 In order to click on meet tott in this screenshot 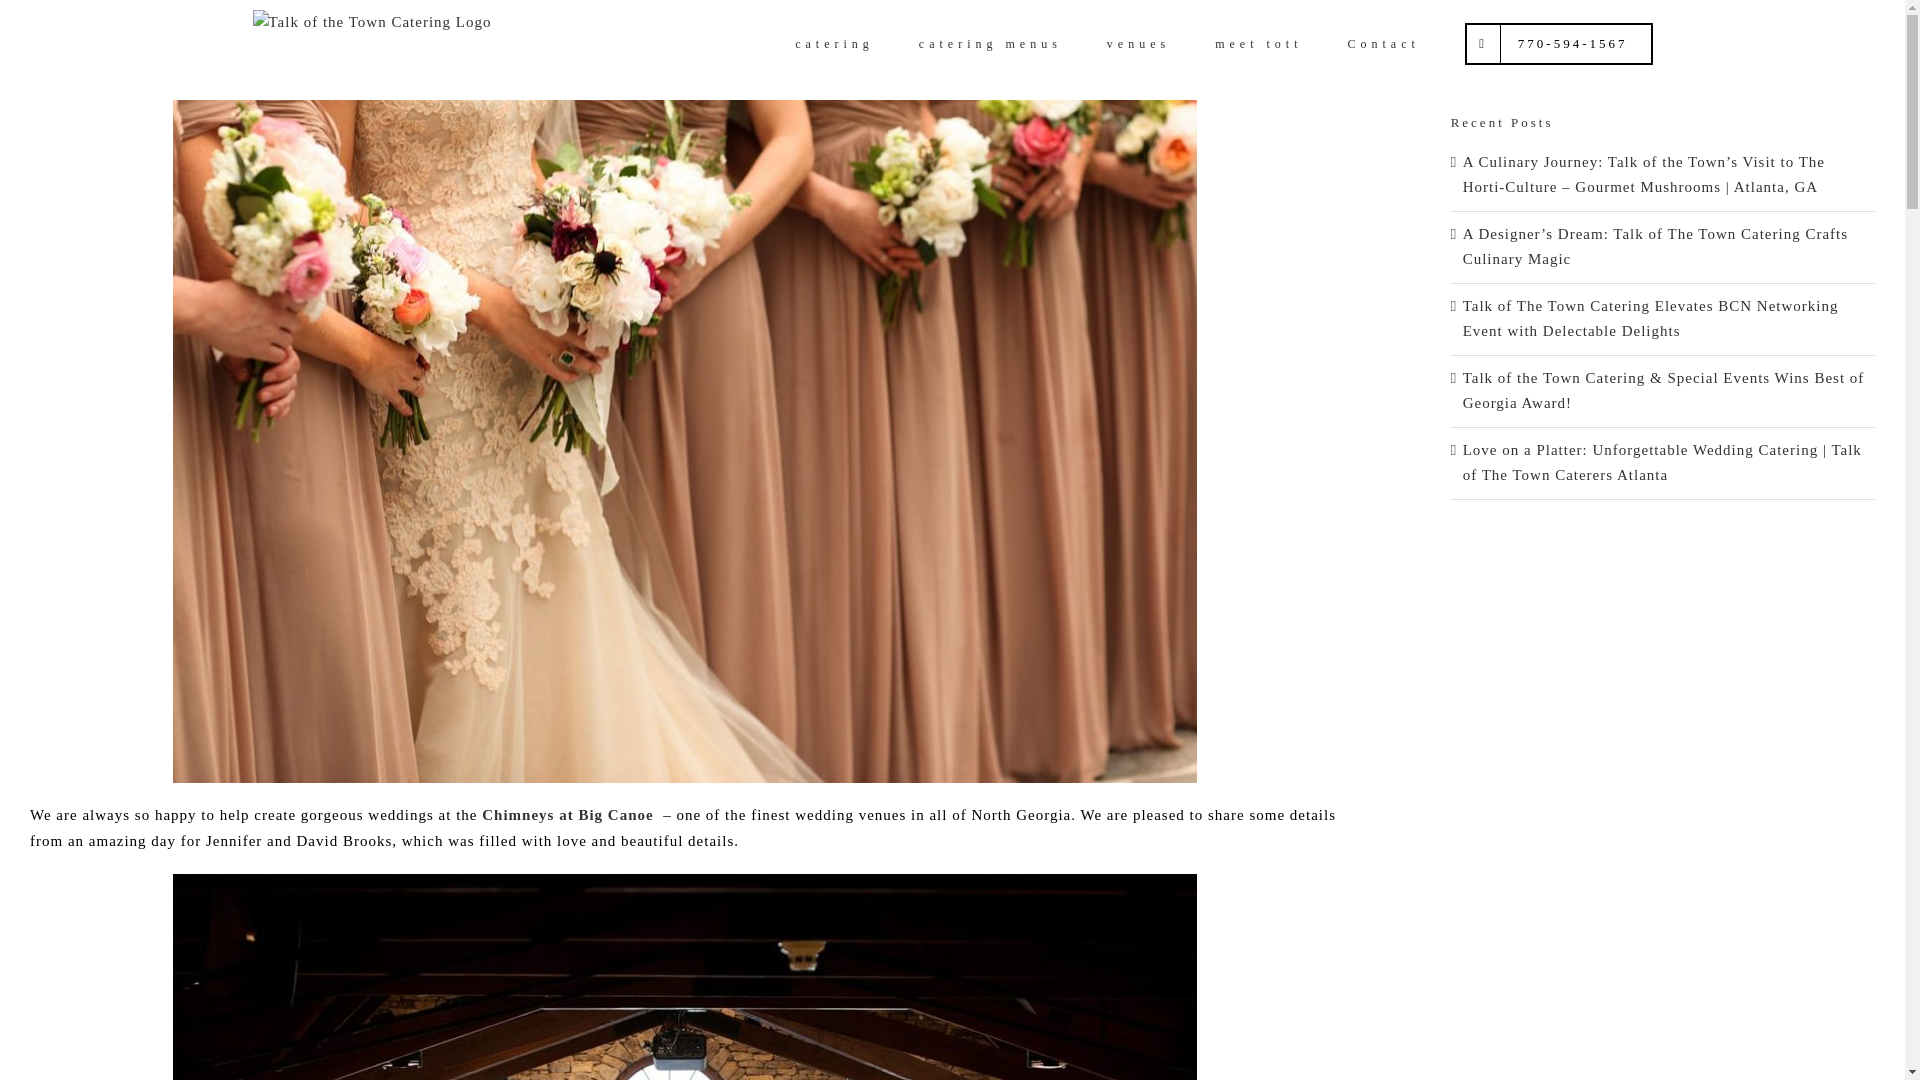, I will do `click(1258, 42)`.